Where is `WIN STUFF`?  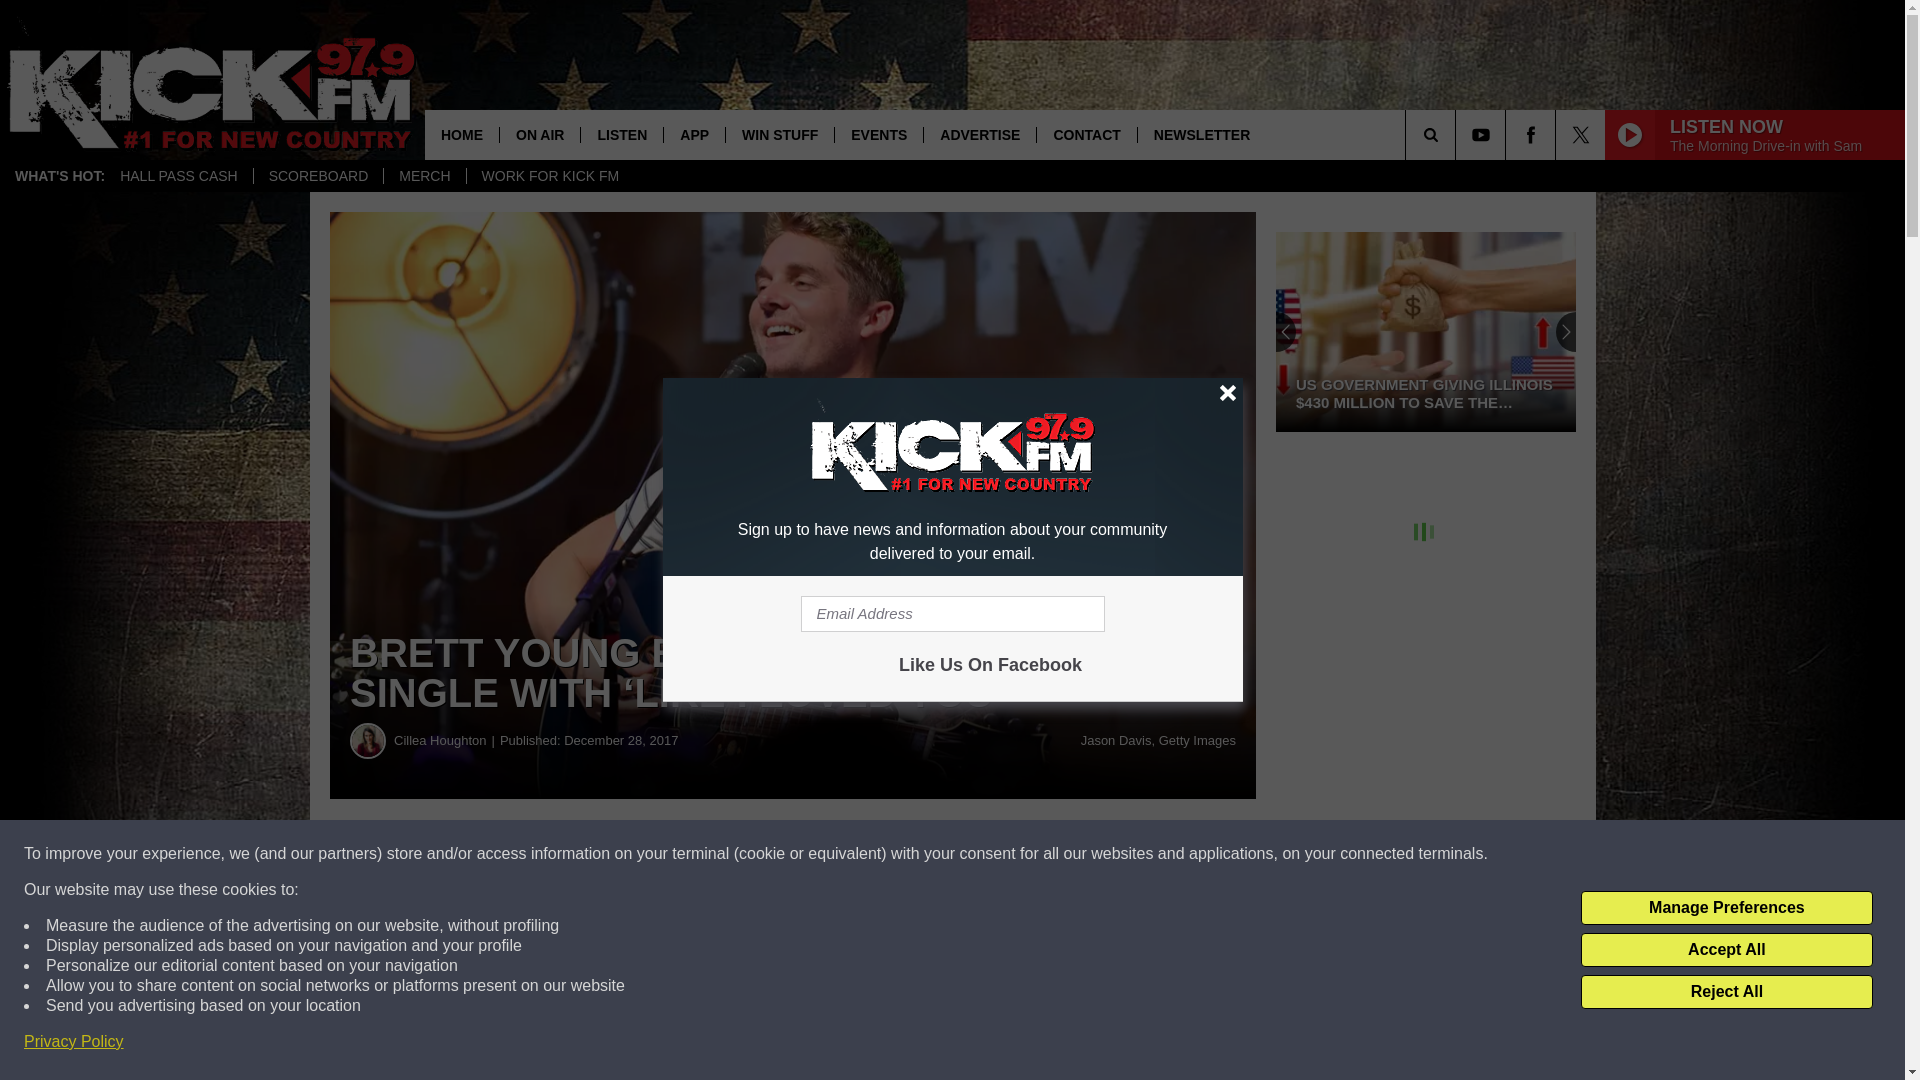
WIN STUFF is located at coordinates (779, 134).